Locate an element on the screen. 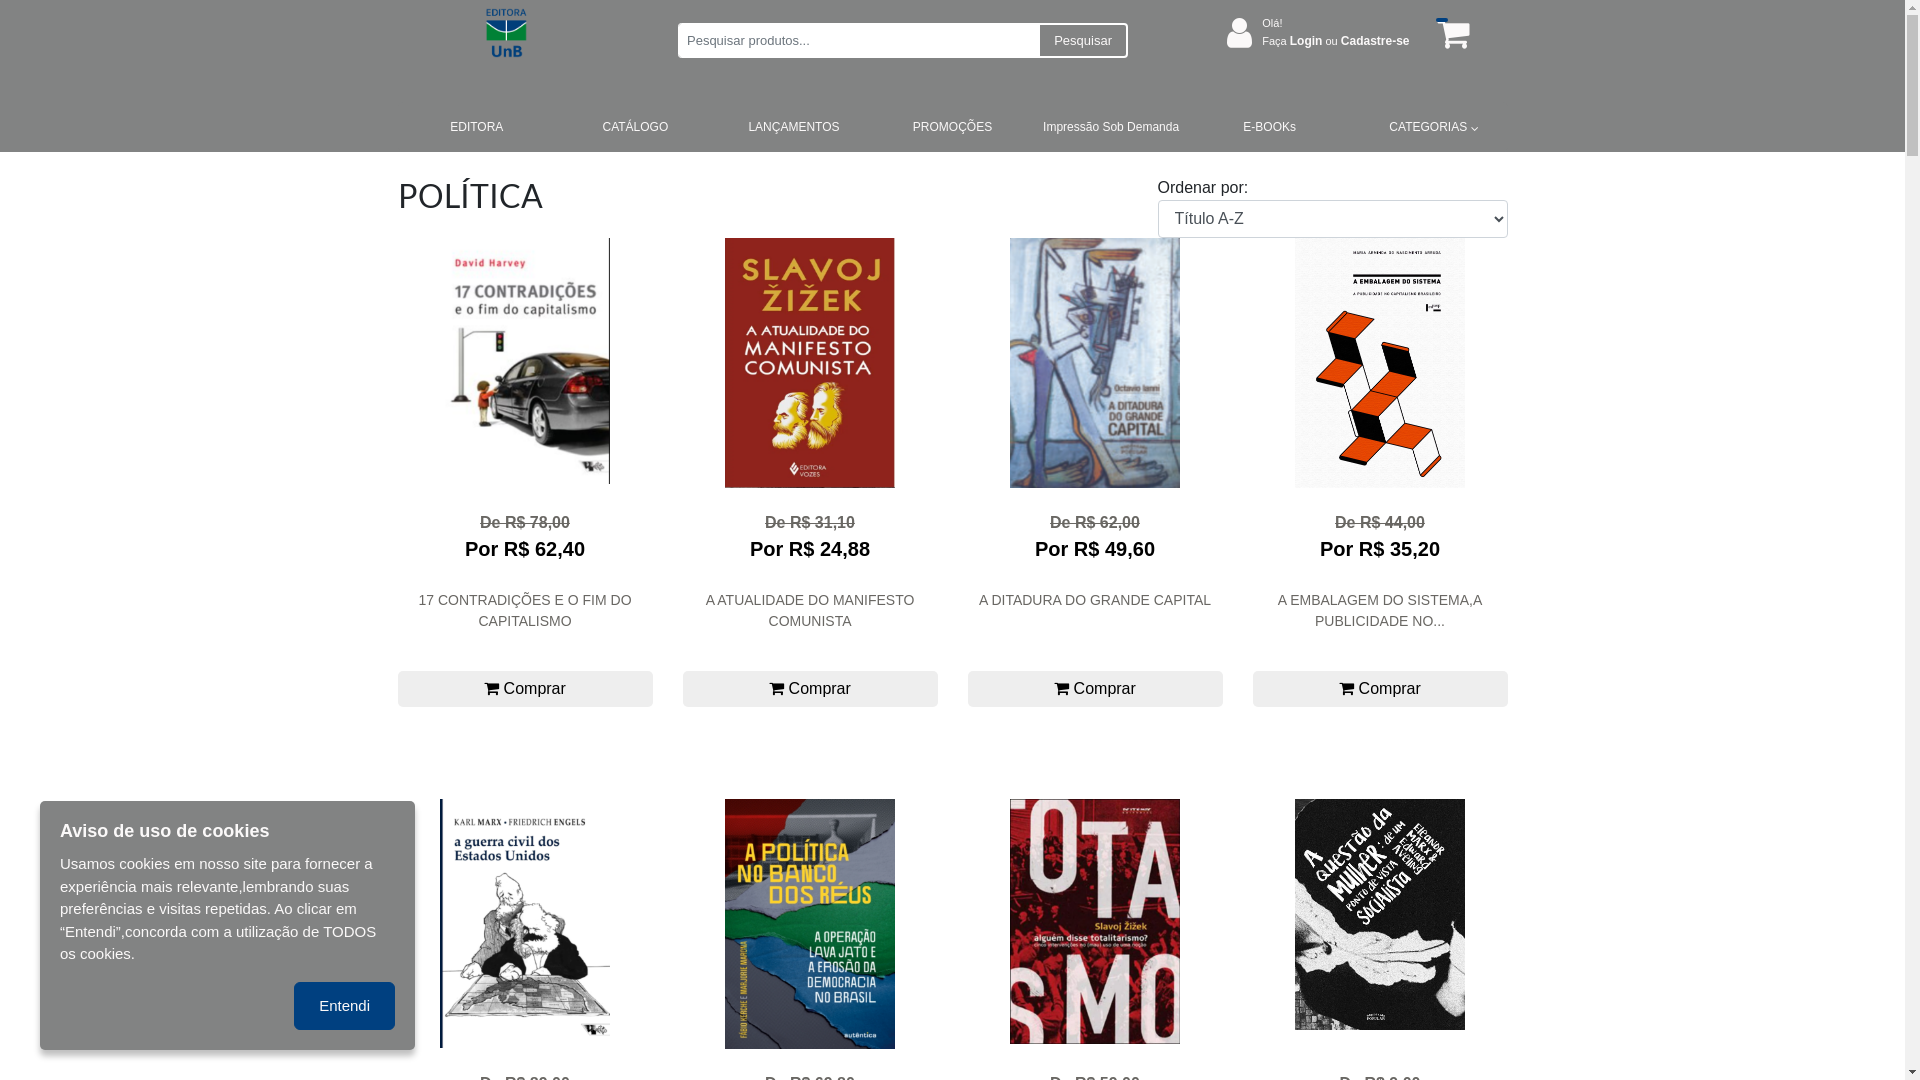  EDITORA is located at coordinates (478, 127).